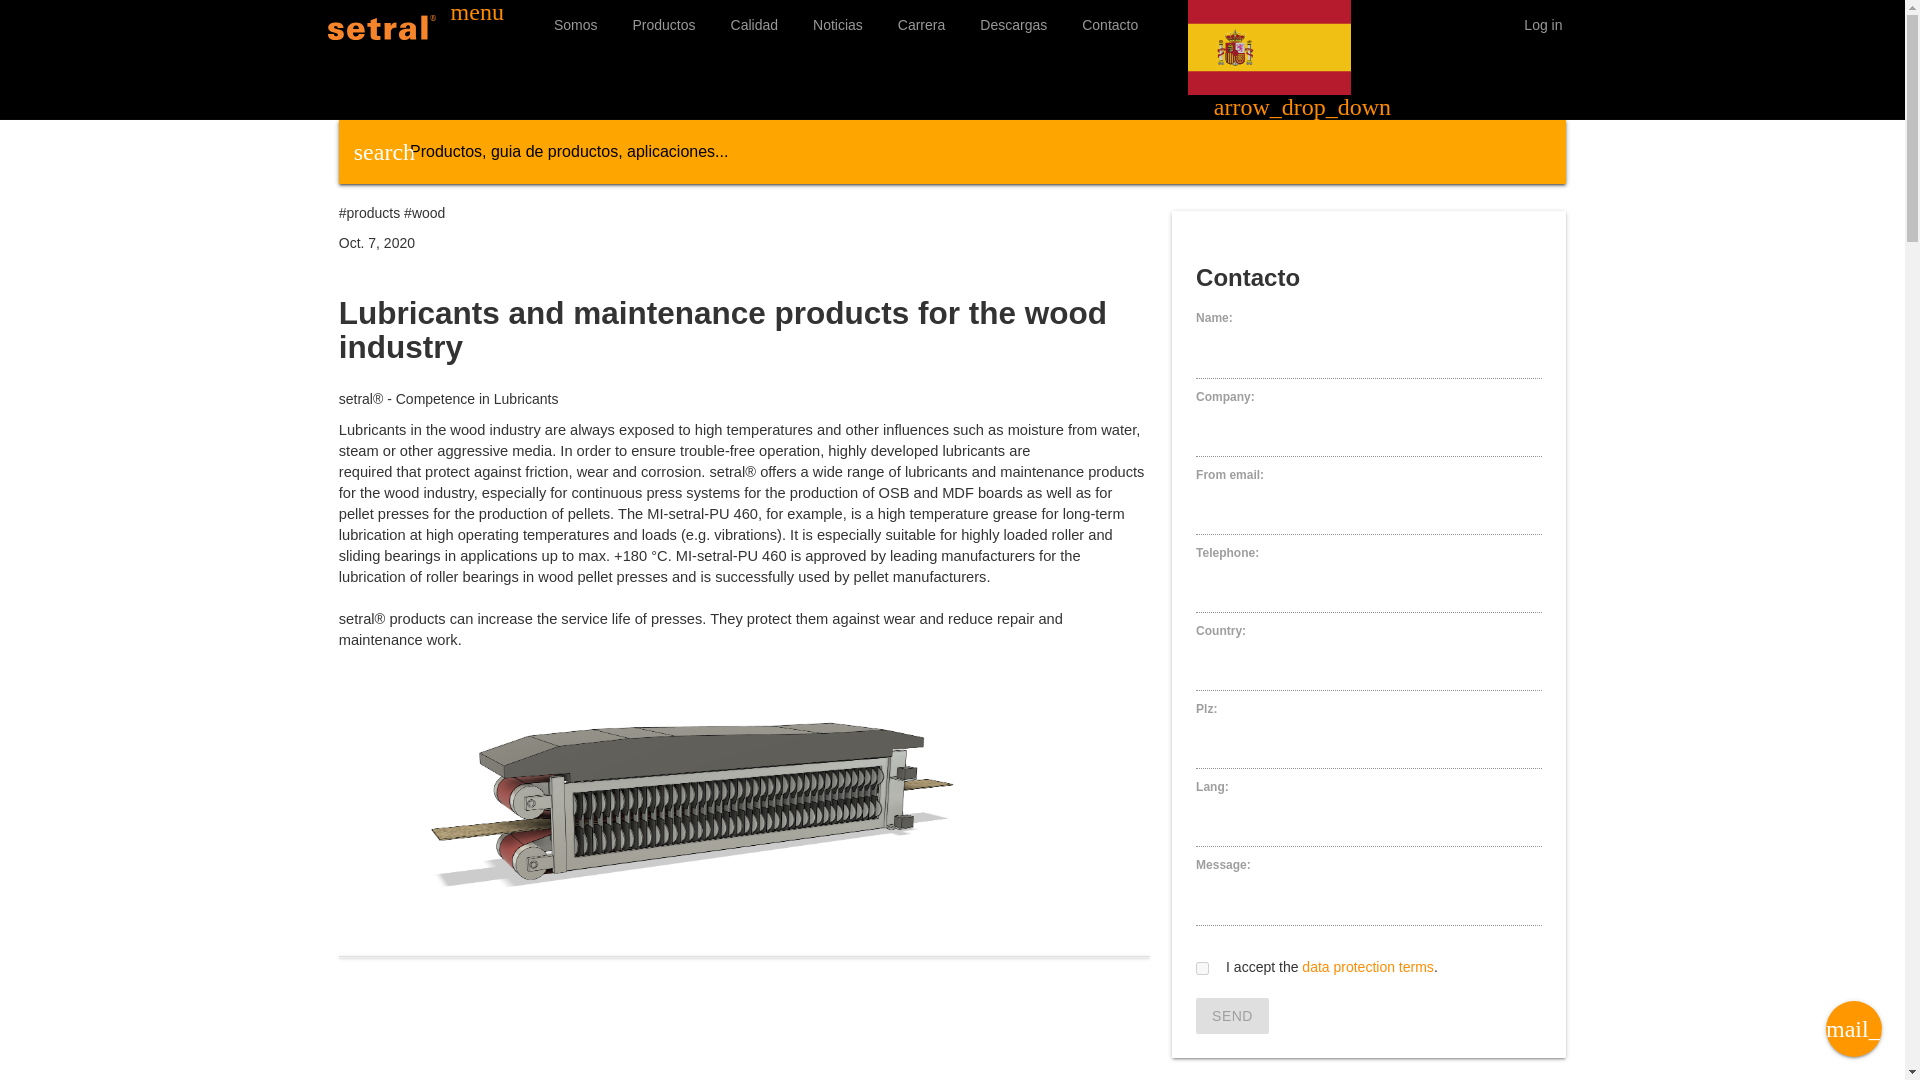 Image resolution: width=1920 pixels, height=1080 pixels. I want to click on Carrera, so click(922, 24).